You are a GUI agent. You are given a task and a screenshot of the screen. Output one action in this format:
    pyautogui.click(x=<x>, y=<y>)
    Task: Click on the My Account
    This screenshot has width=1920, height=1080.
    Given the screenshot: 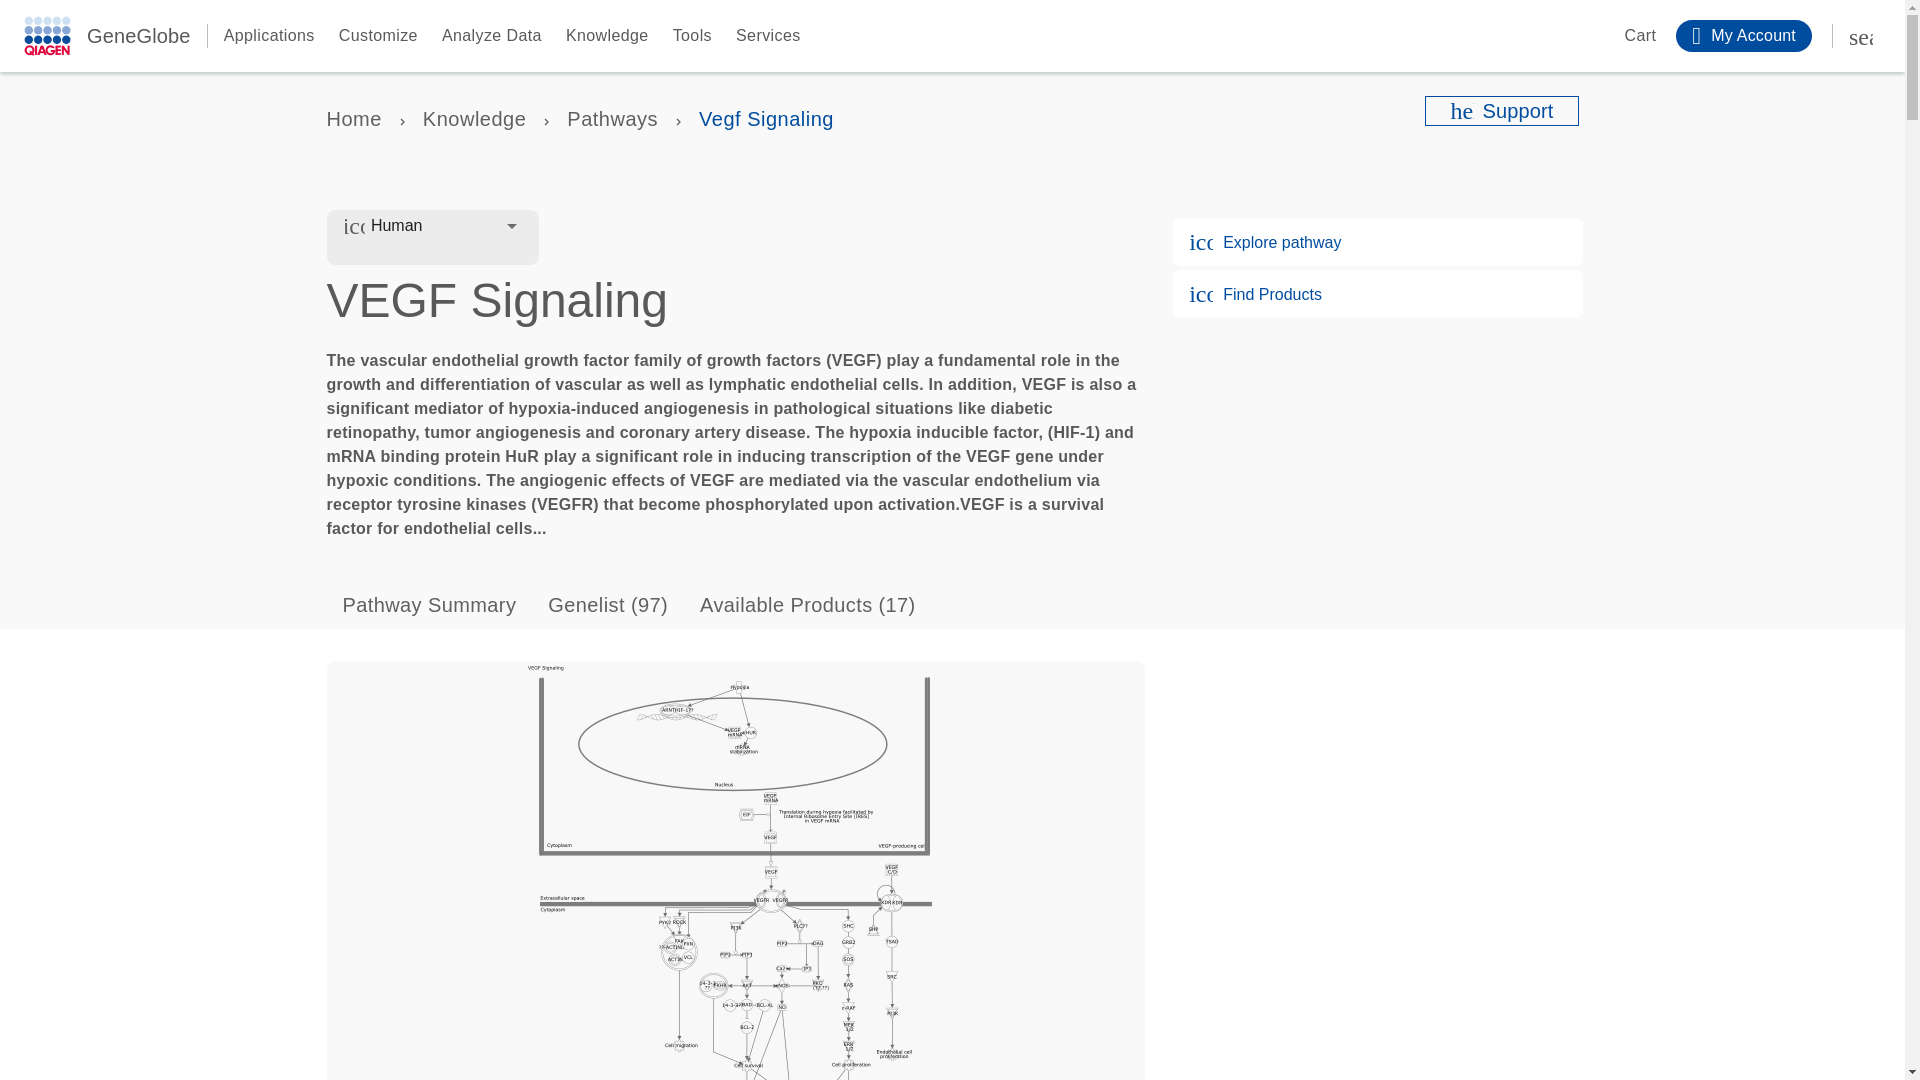 What is the action you would take?
    pyautogui.click(x=1744, y=36)
    